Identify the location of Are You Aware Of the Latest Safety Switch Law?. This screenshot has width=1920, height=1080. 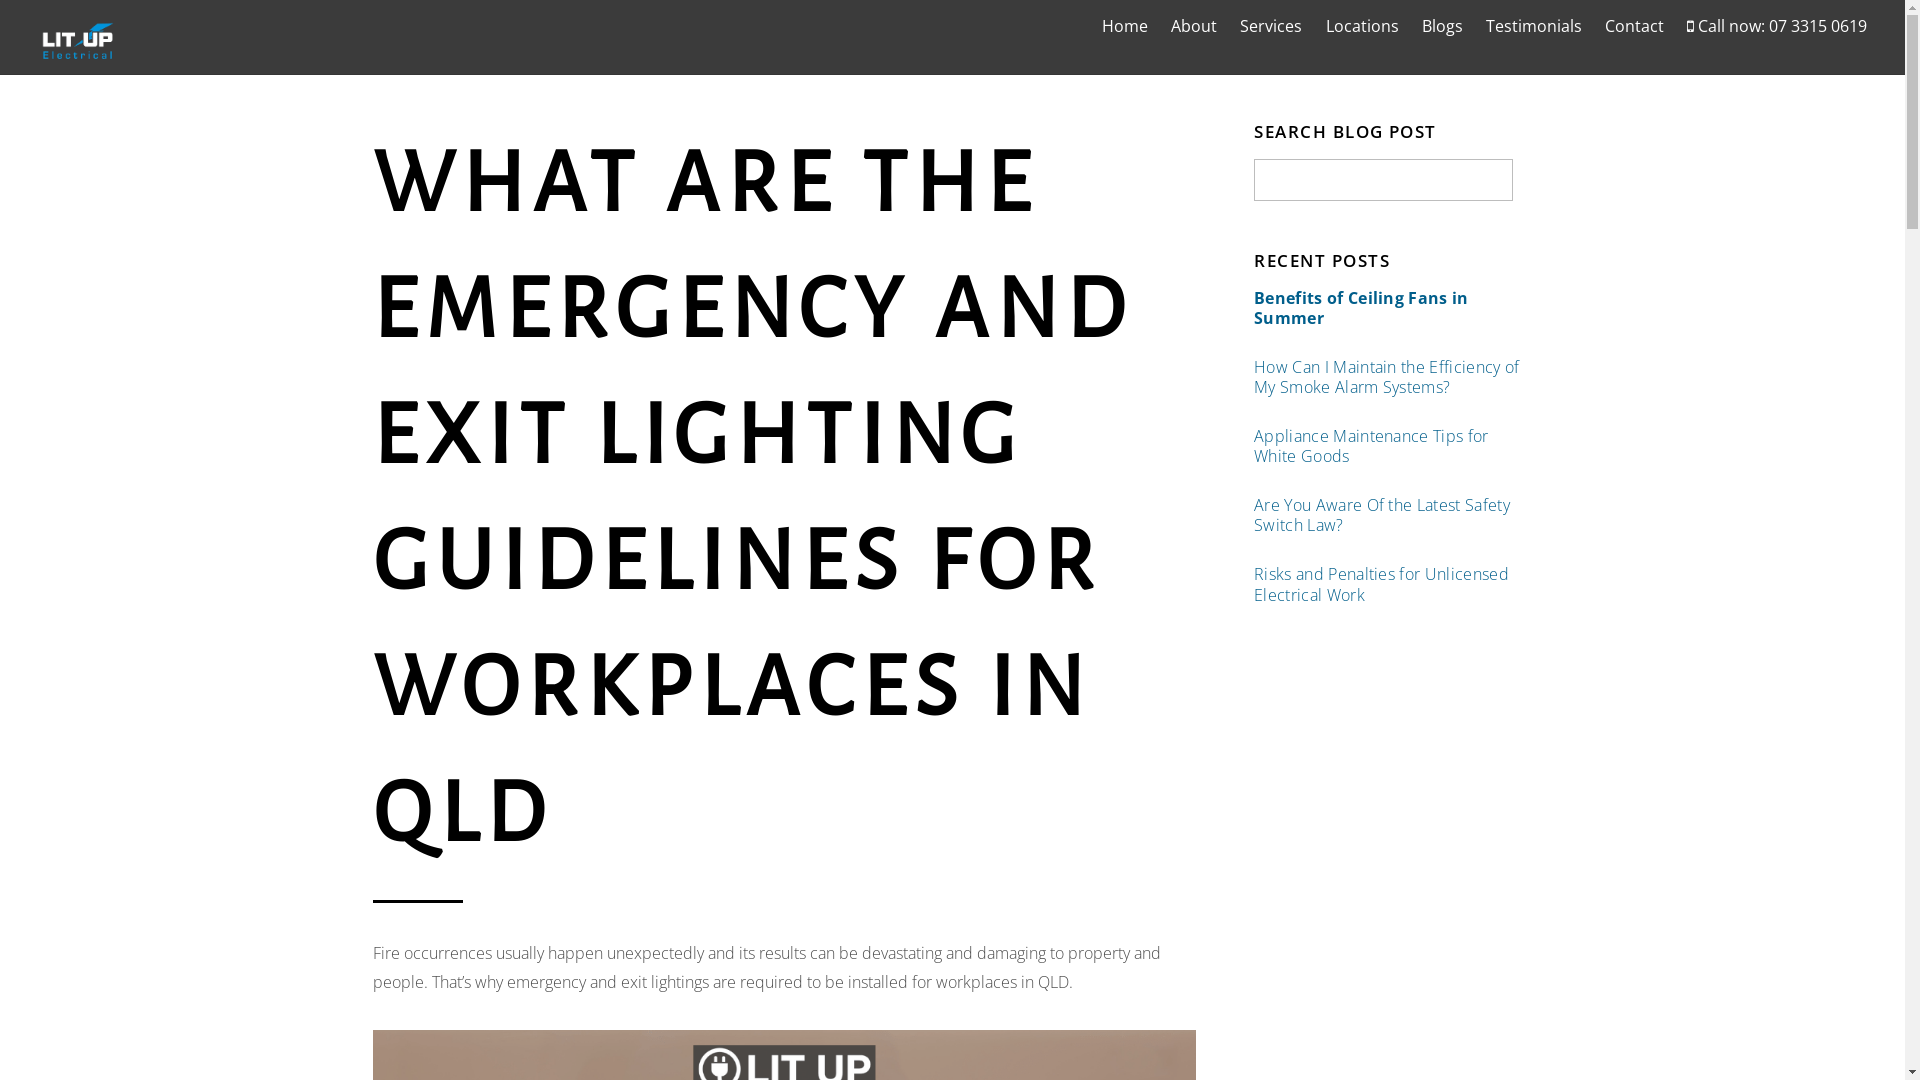
(1393, 516).